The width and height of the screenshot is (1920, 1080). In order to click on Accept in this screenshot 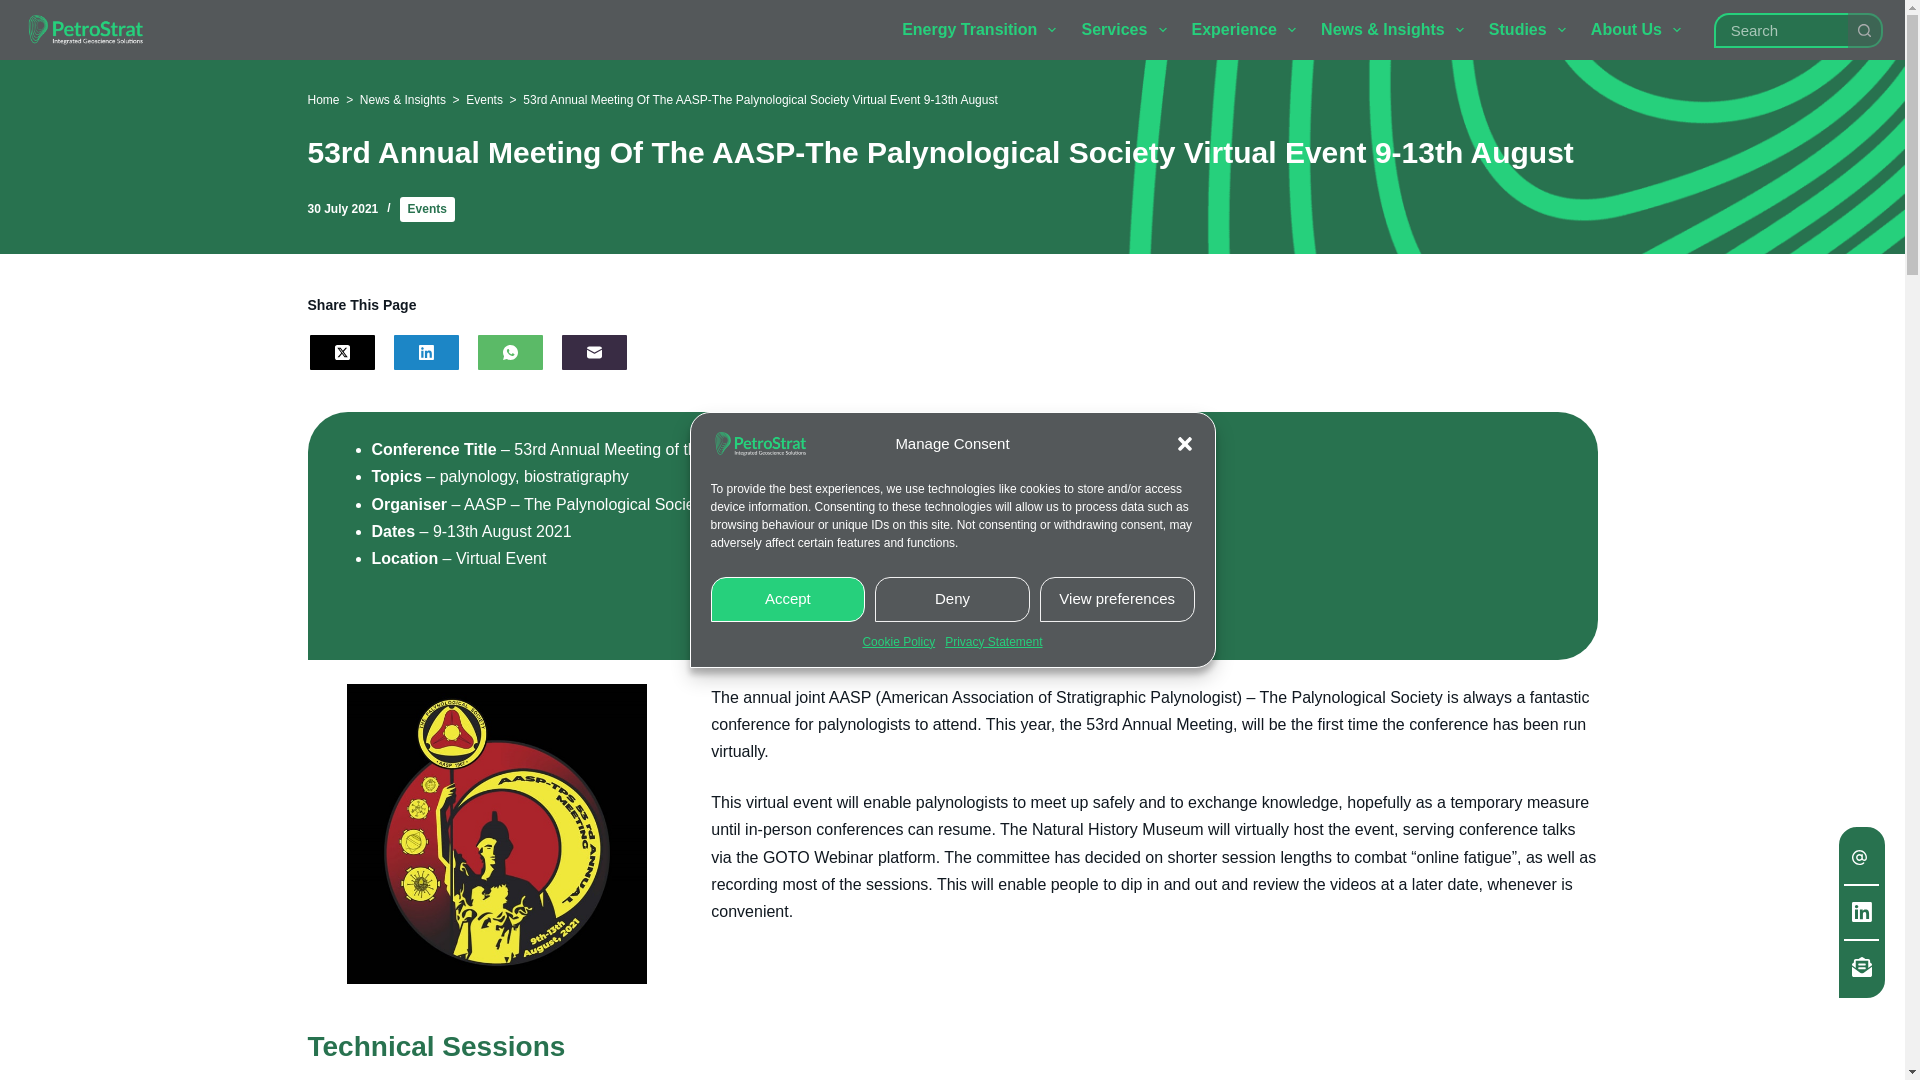, I will do `click(788, 599)`.